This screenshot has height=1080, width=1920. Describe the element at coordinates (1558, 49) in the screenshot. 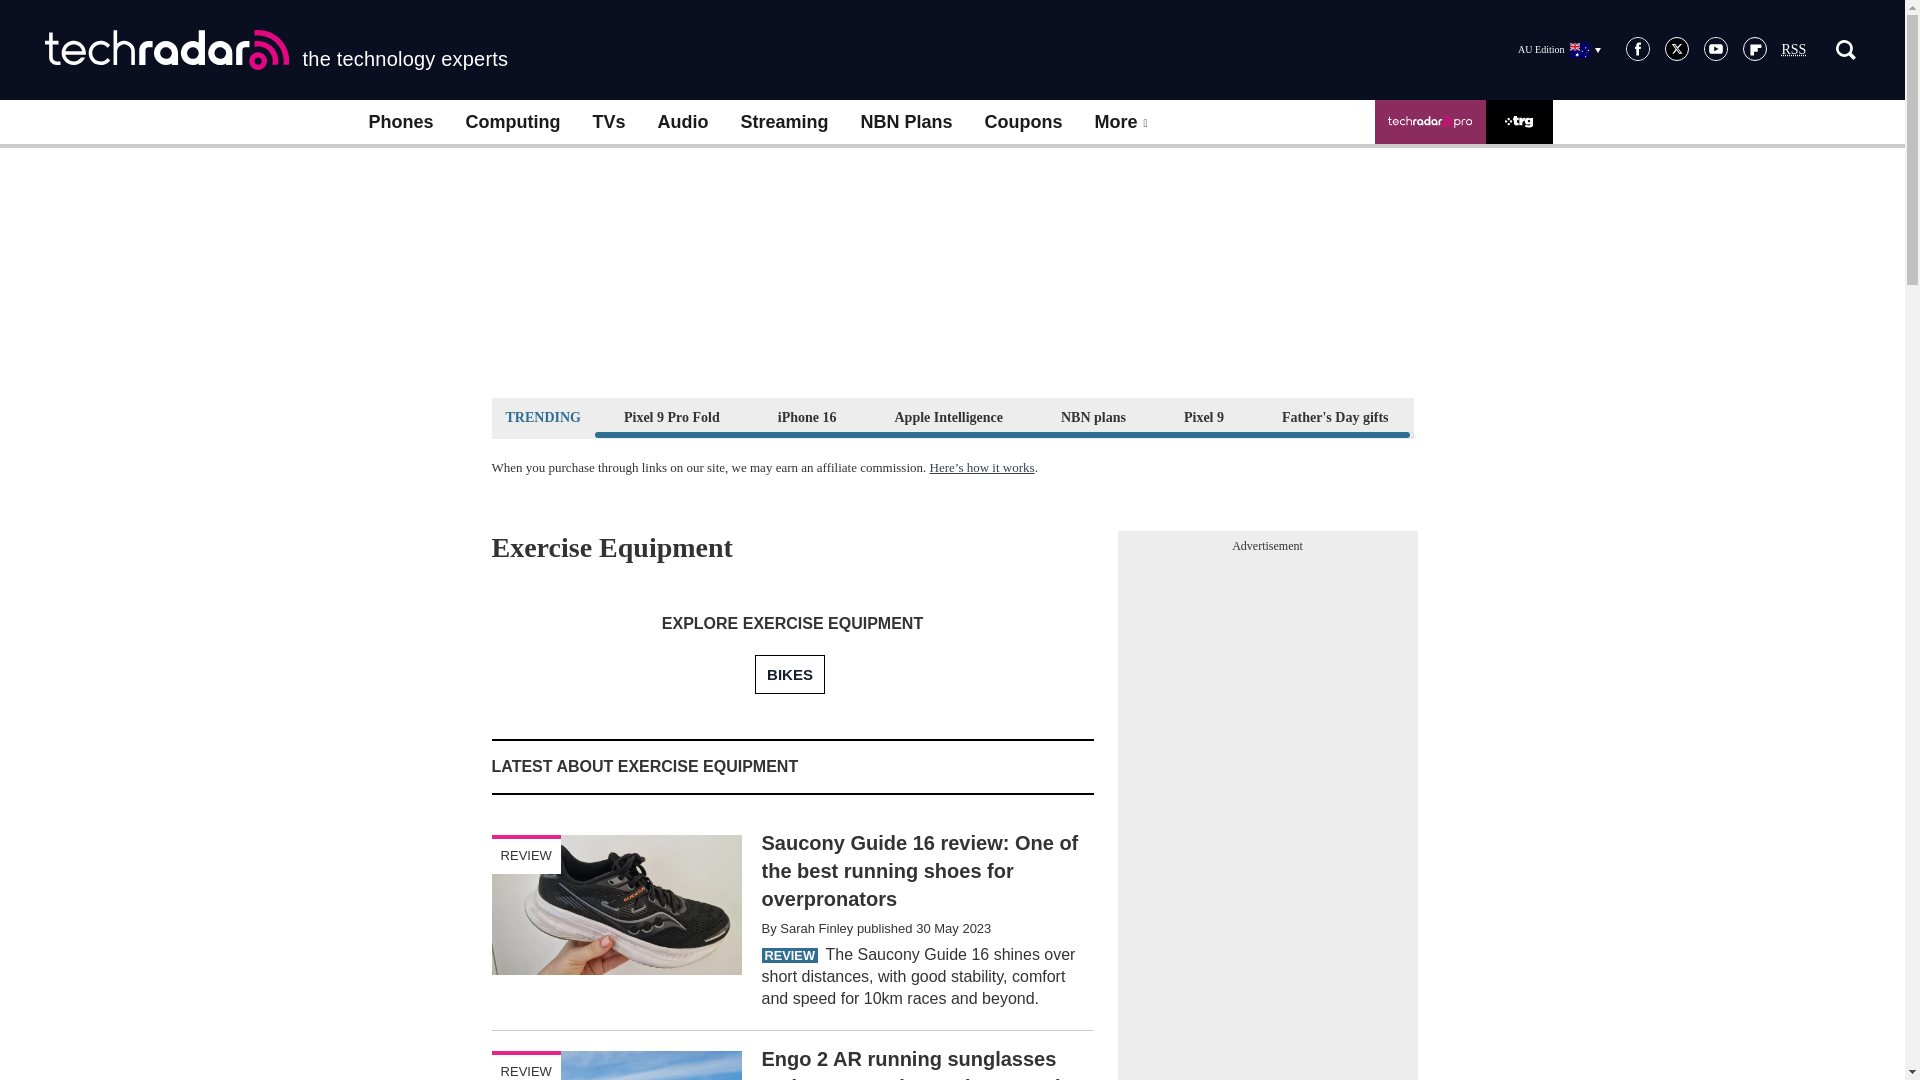

I see `AU Edition` at that location.